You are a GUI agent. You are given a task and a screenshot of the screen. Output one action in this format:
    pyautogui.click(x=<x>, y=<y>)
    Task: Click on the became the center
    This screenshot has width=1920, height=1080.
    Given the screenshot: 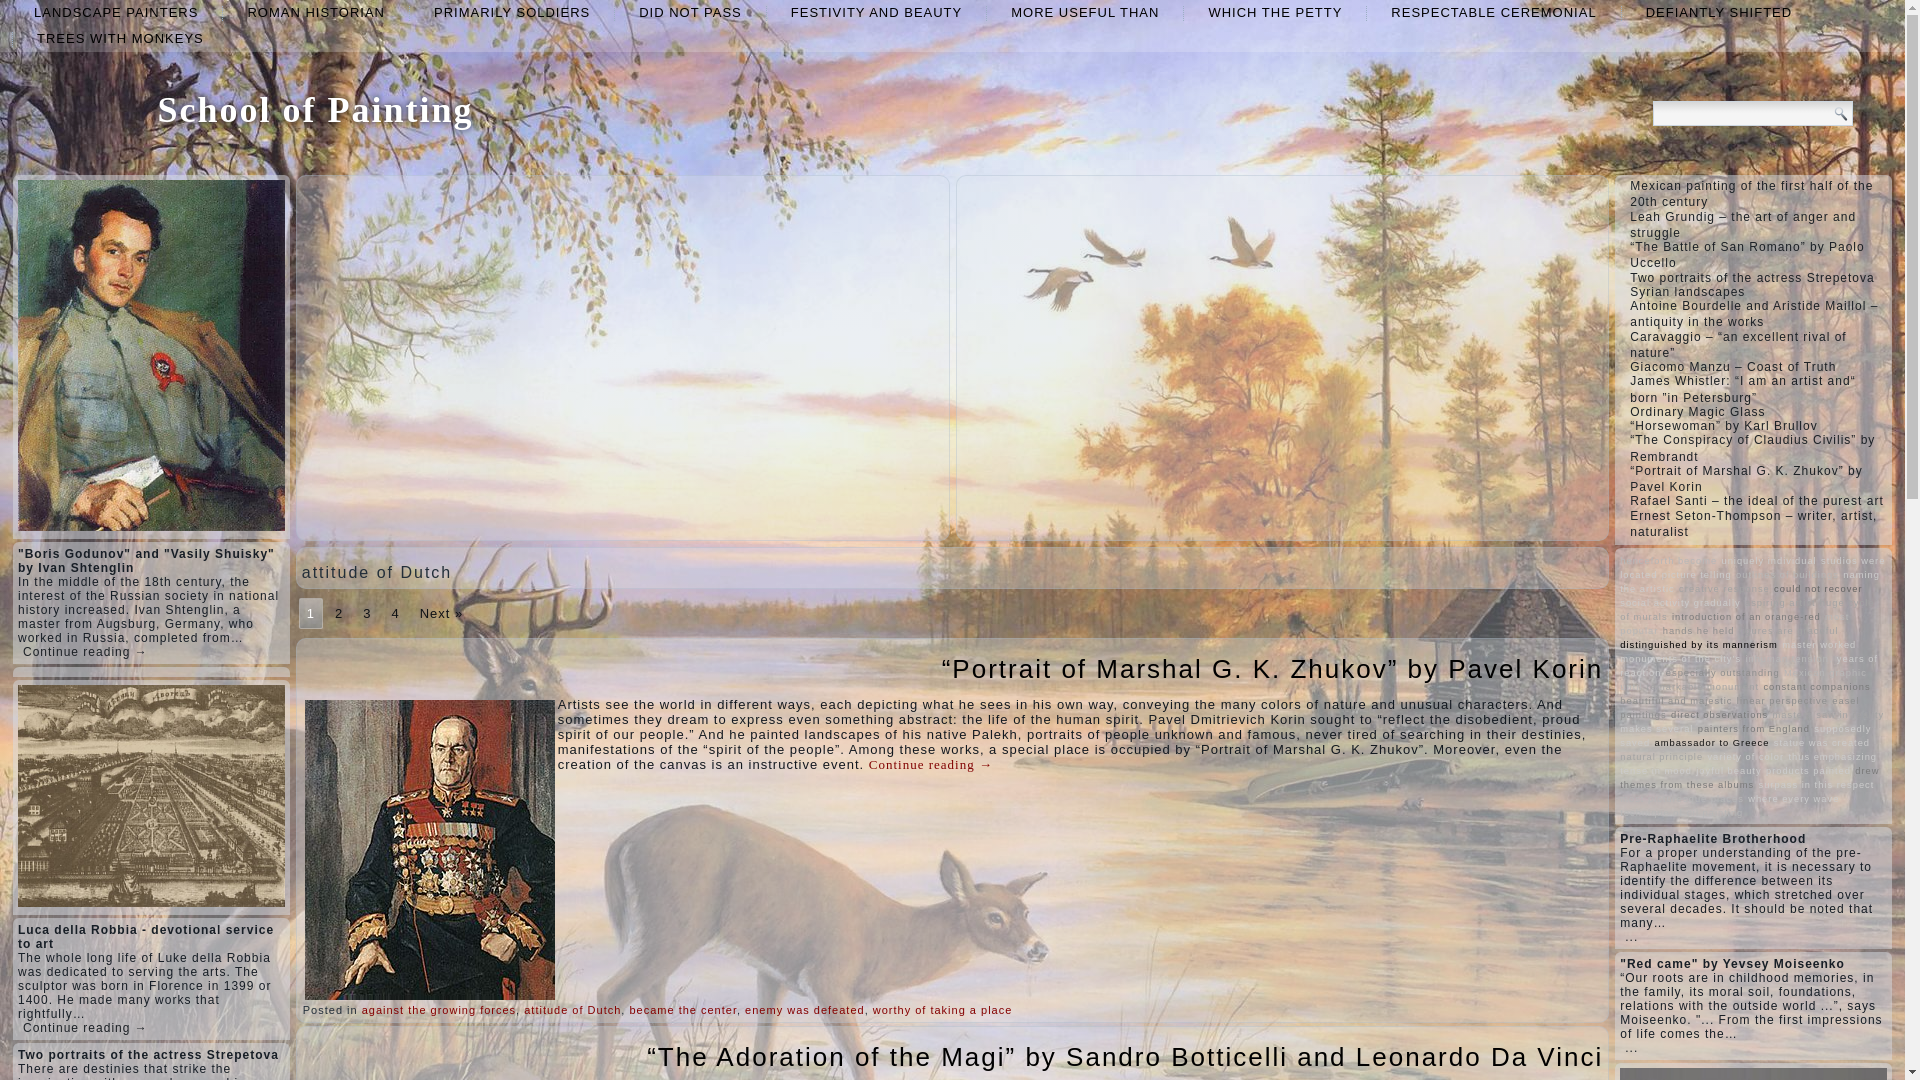 What is the action you would take?
    pyautogui.click(x=683, y=1010)
    